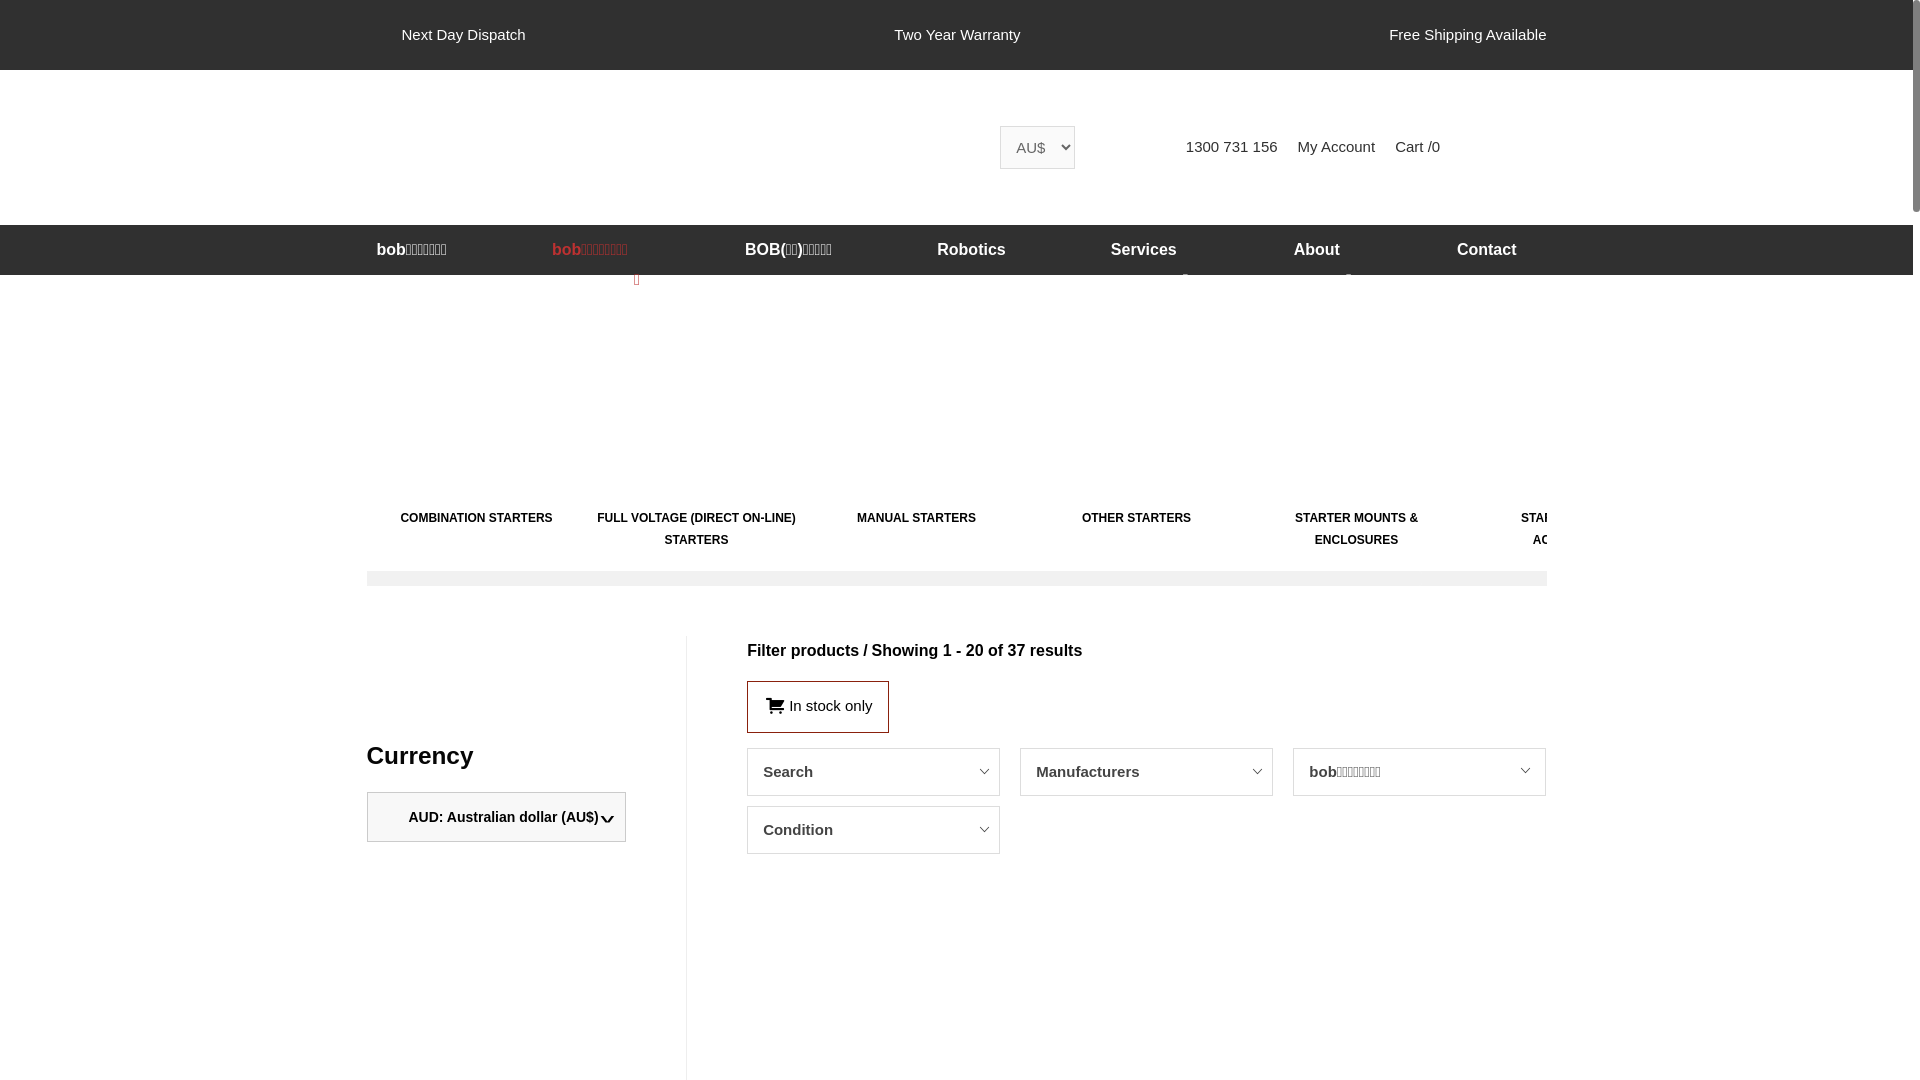  I want to click on OTHER STARTERS, so click(1136, 530).